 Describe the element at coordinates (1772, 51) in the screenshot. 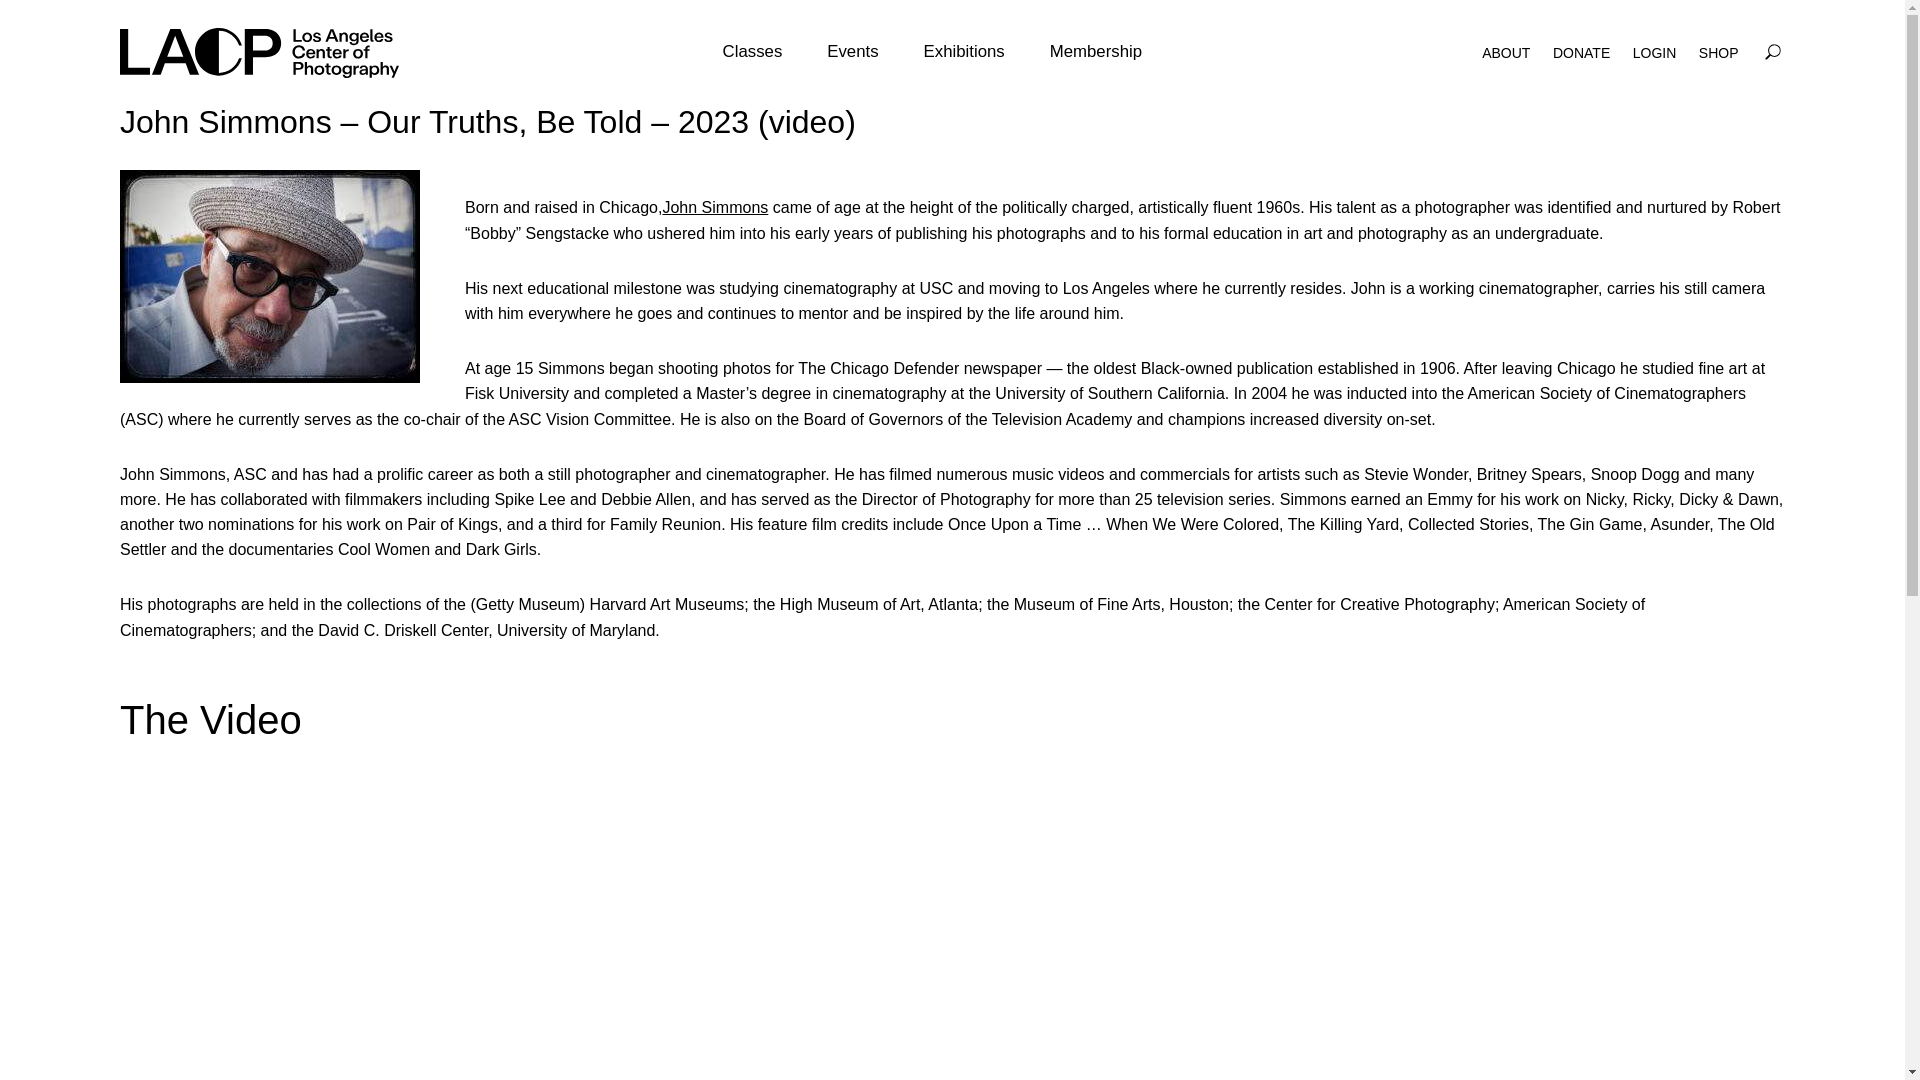

I see `Search this site` at that location.